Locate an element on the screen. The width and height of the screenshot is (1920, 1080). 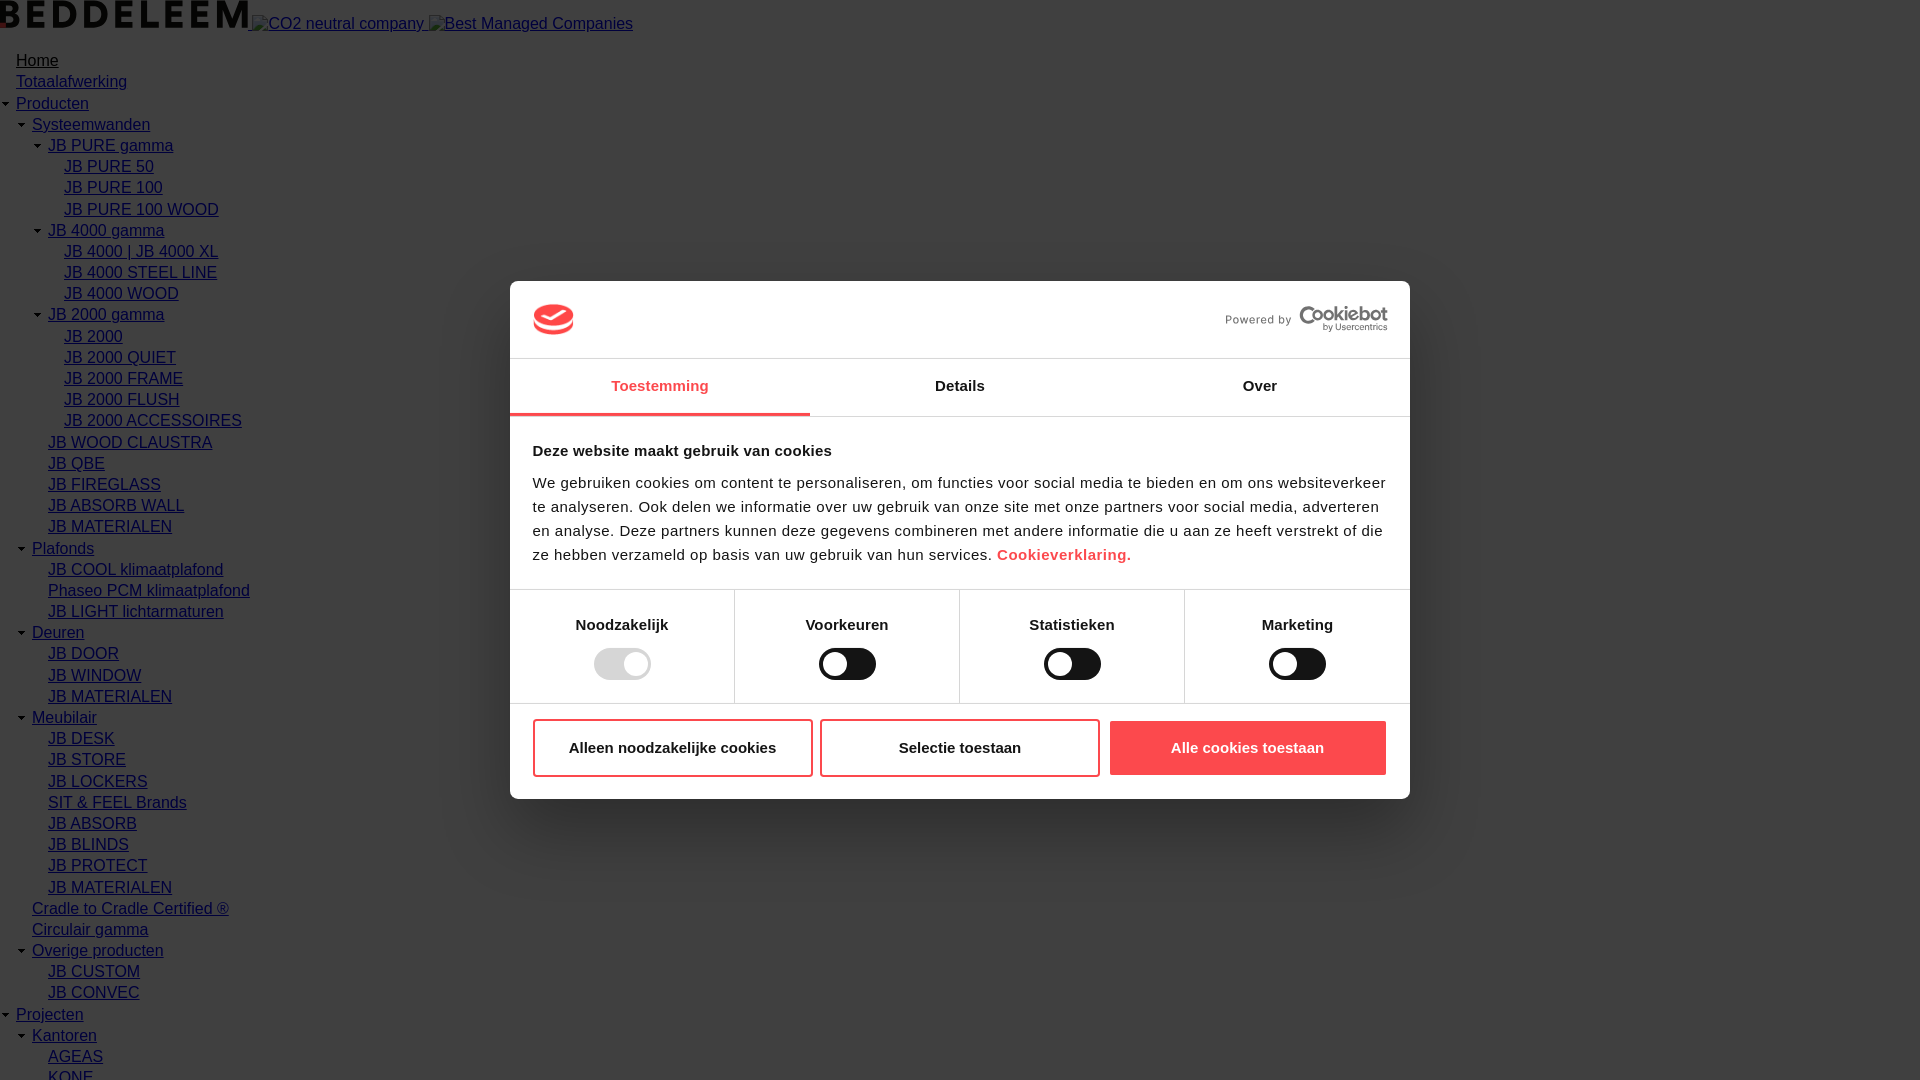
Cookieverklaring. is located at coordinates (1064, 554).